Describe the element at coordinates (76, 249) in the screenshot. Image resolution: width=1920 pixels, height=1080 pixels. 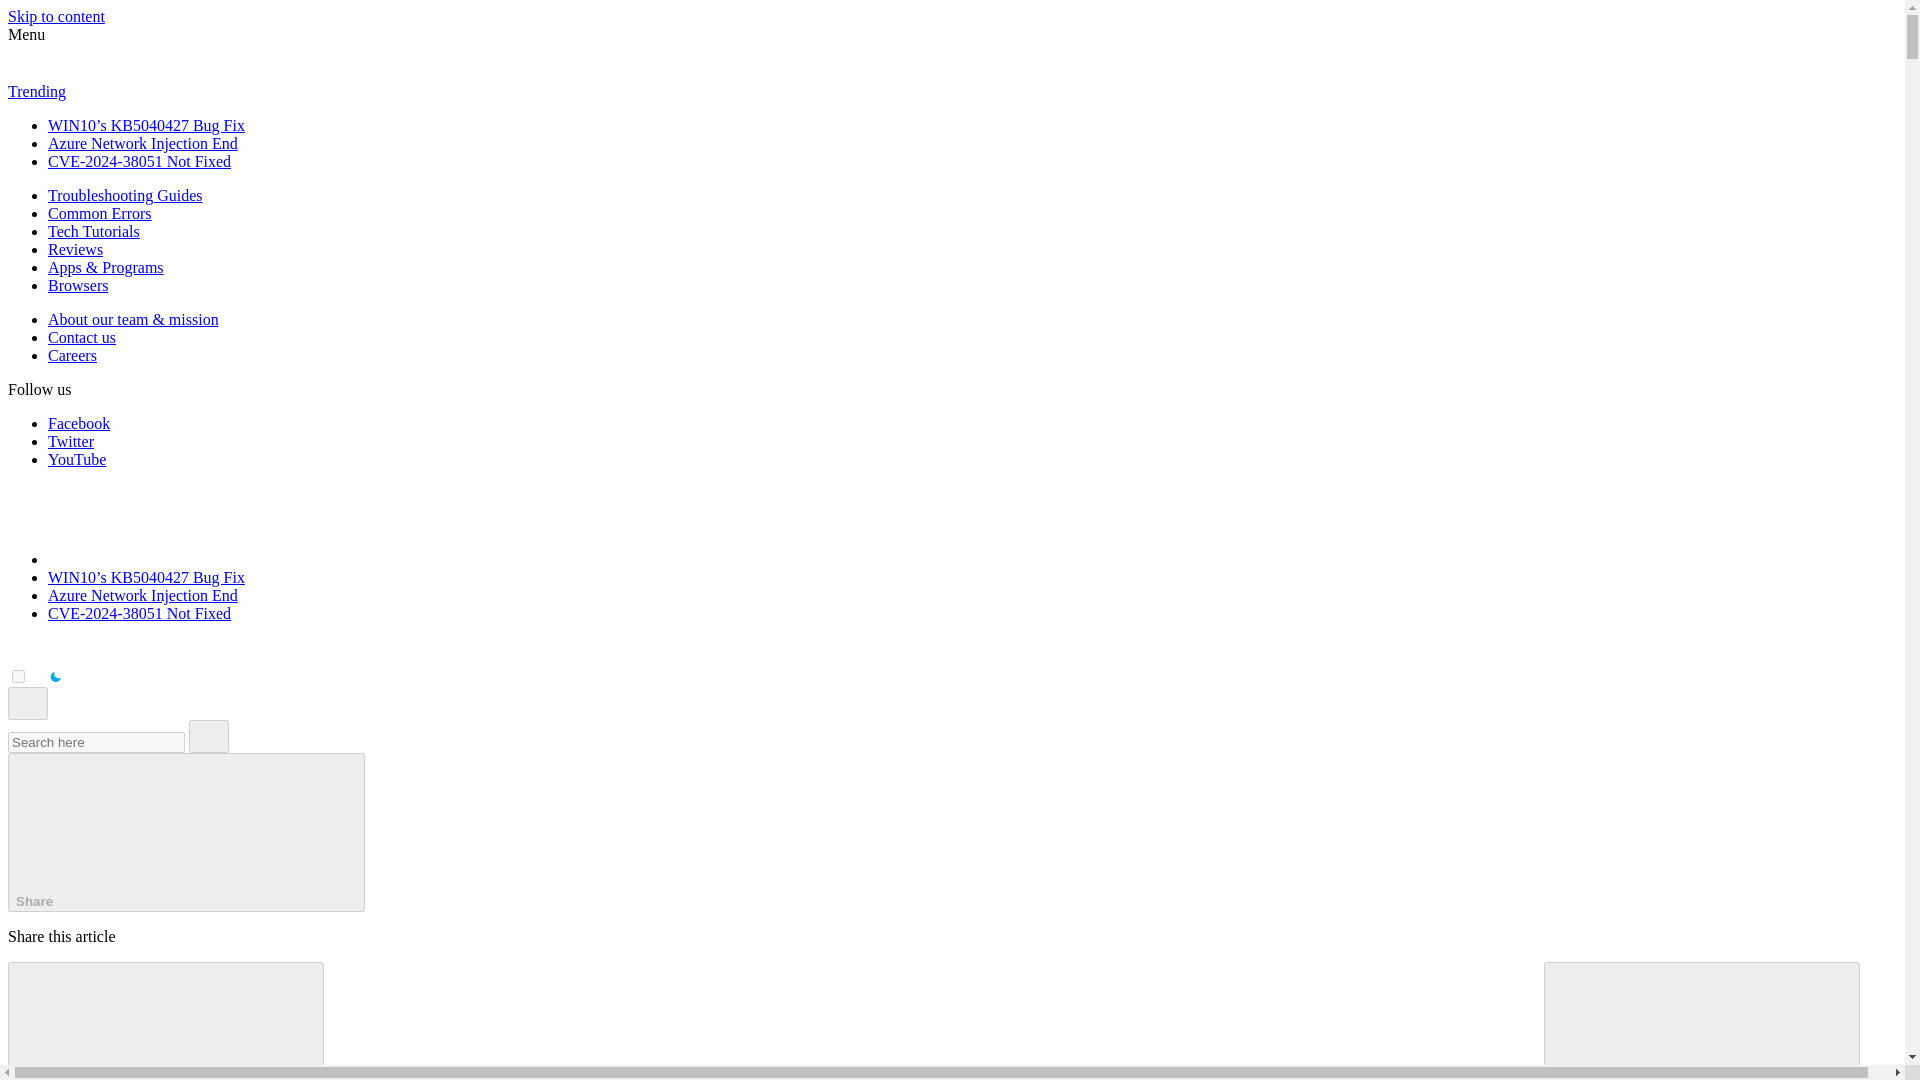
I see `Reviews` at that location.